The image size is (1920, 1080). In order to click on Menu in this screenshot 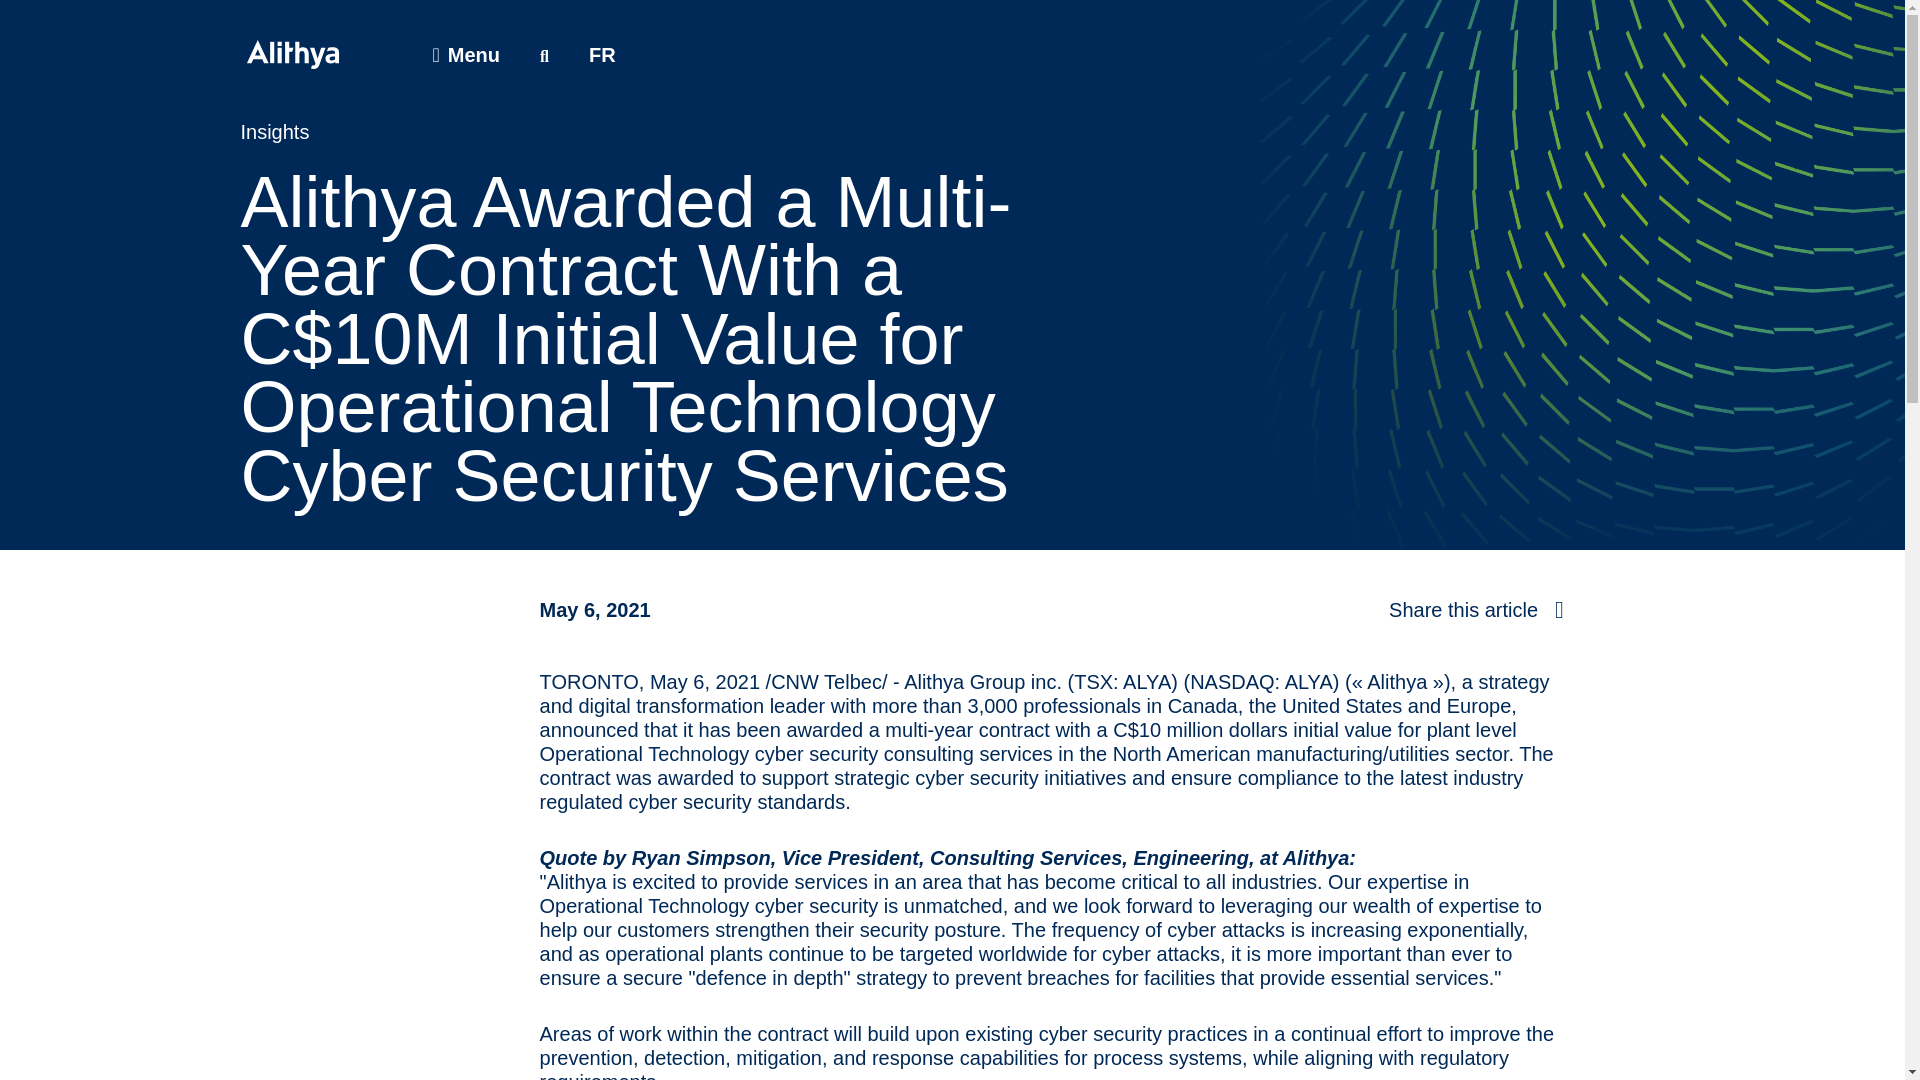, I will do `click(466, 54)`.